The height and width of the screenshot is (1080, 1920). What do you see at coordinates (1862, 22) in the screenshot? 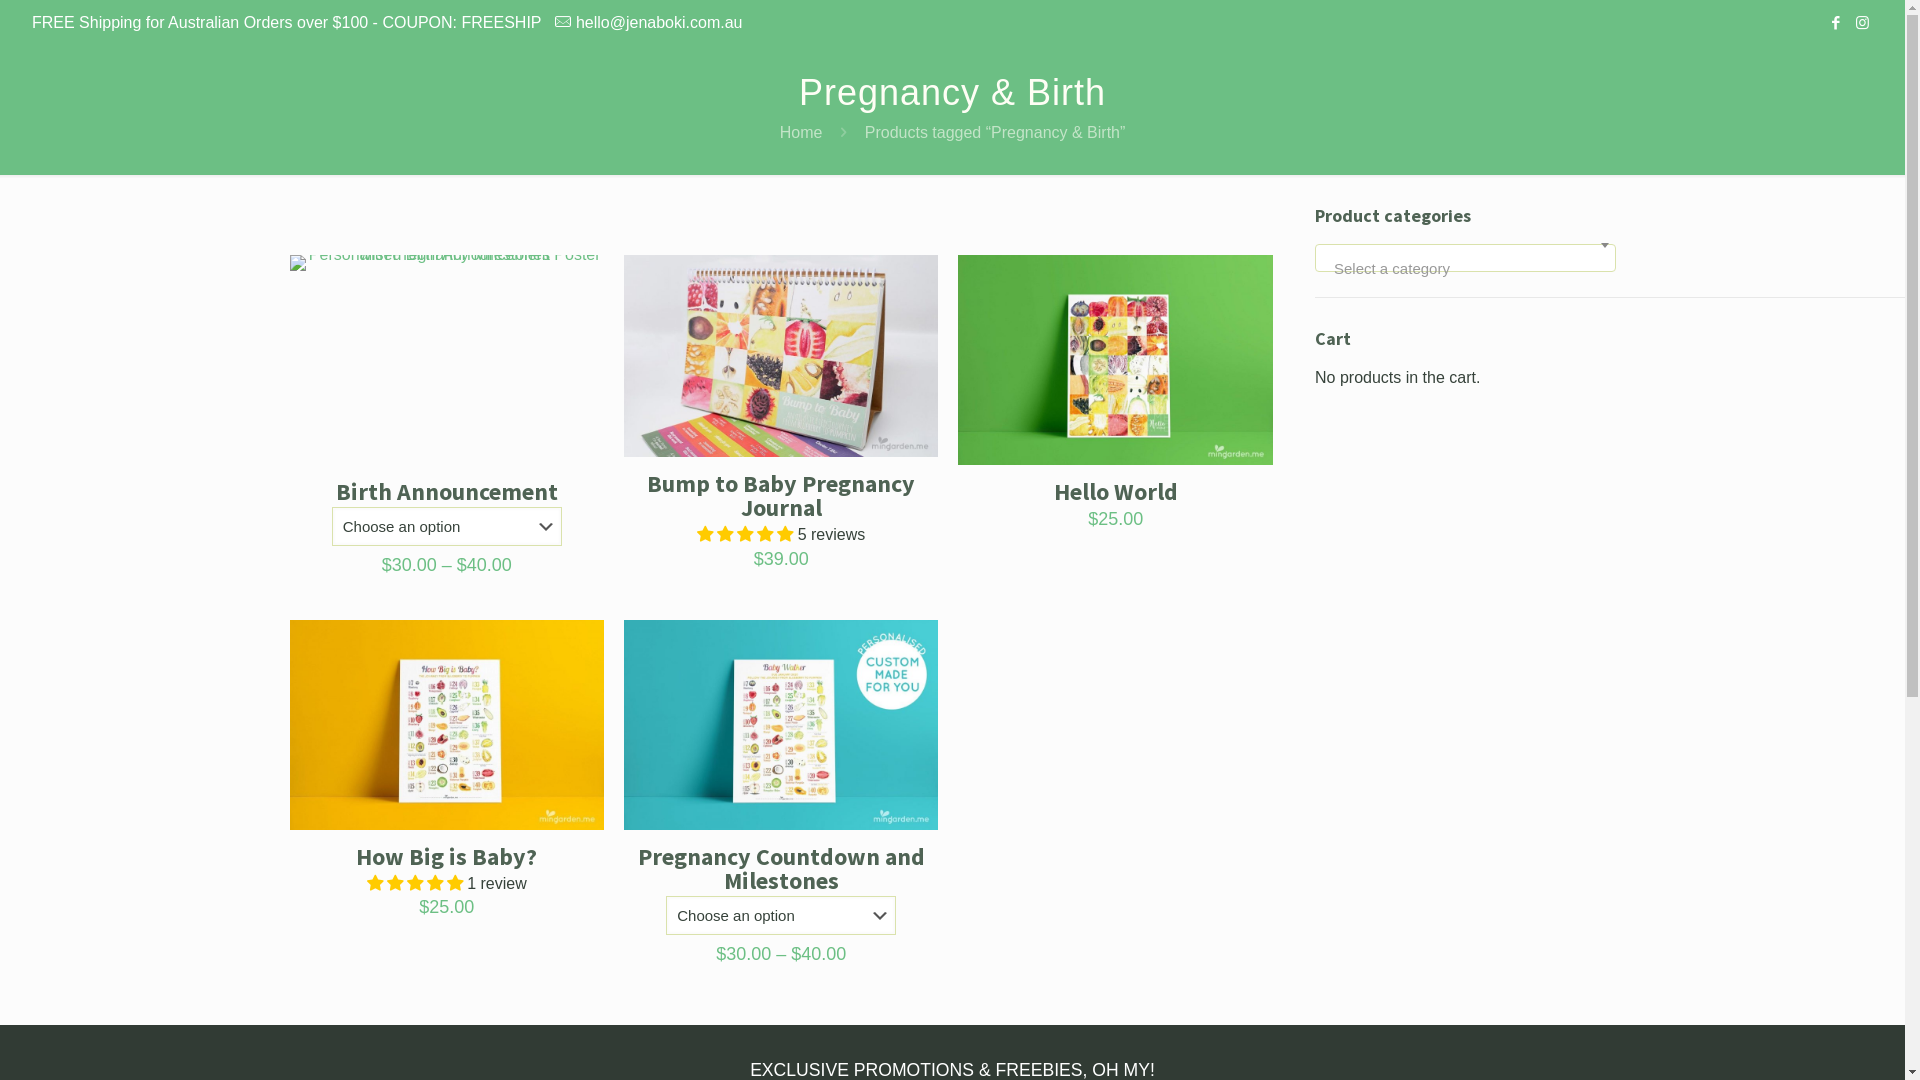
I see `Instagram` at bounding box center [1862, 22].